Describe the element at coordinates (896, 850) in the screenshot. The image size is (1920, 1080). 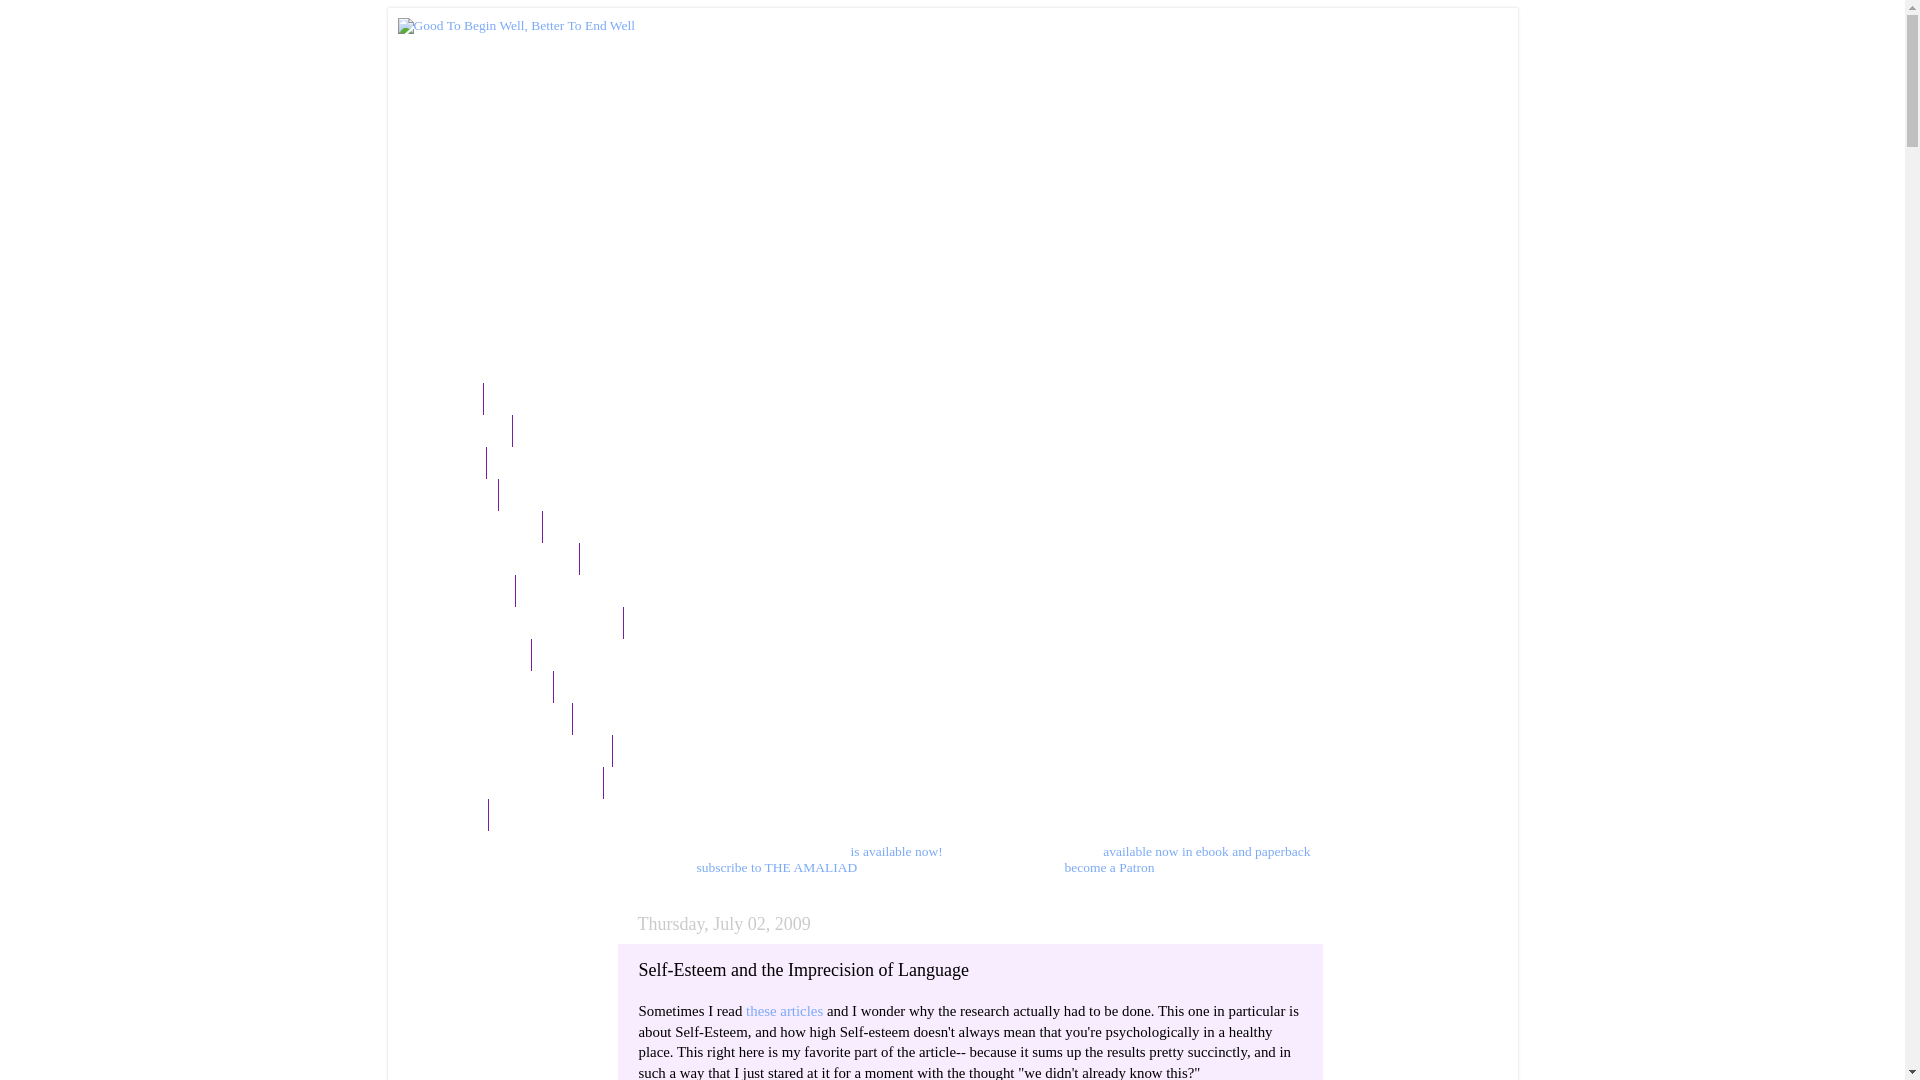
I see `is available now!` at that location.